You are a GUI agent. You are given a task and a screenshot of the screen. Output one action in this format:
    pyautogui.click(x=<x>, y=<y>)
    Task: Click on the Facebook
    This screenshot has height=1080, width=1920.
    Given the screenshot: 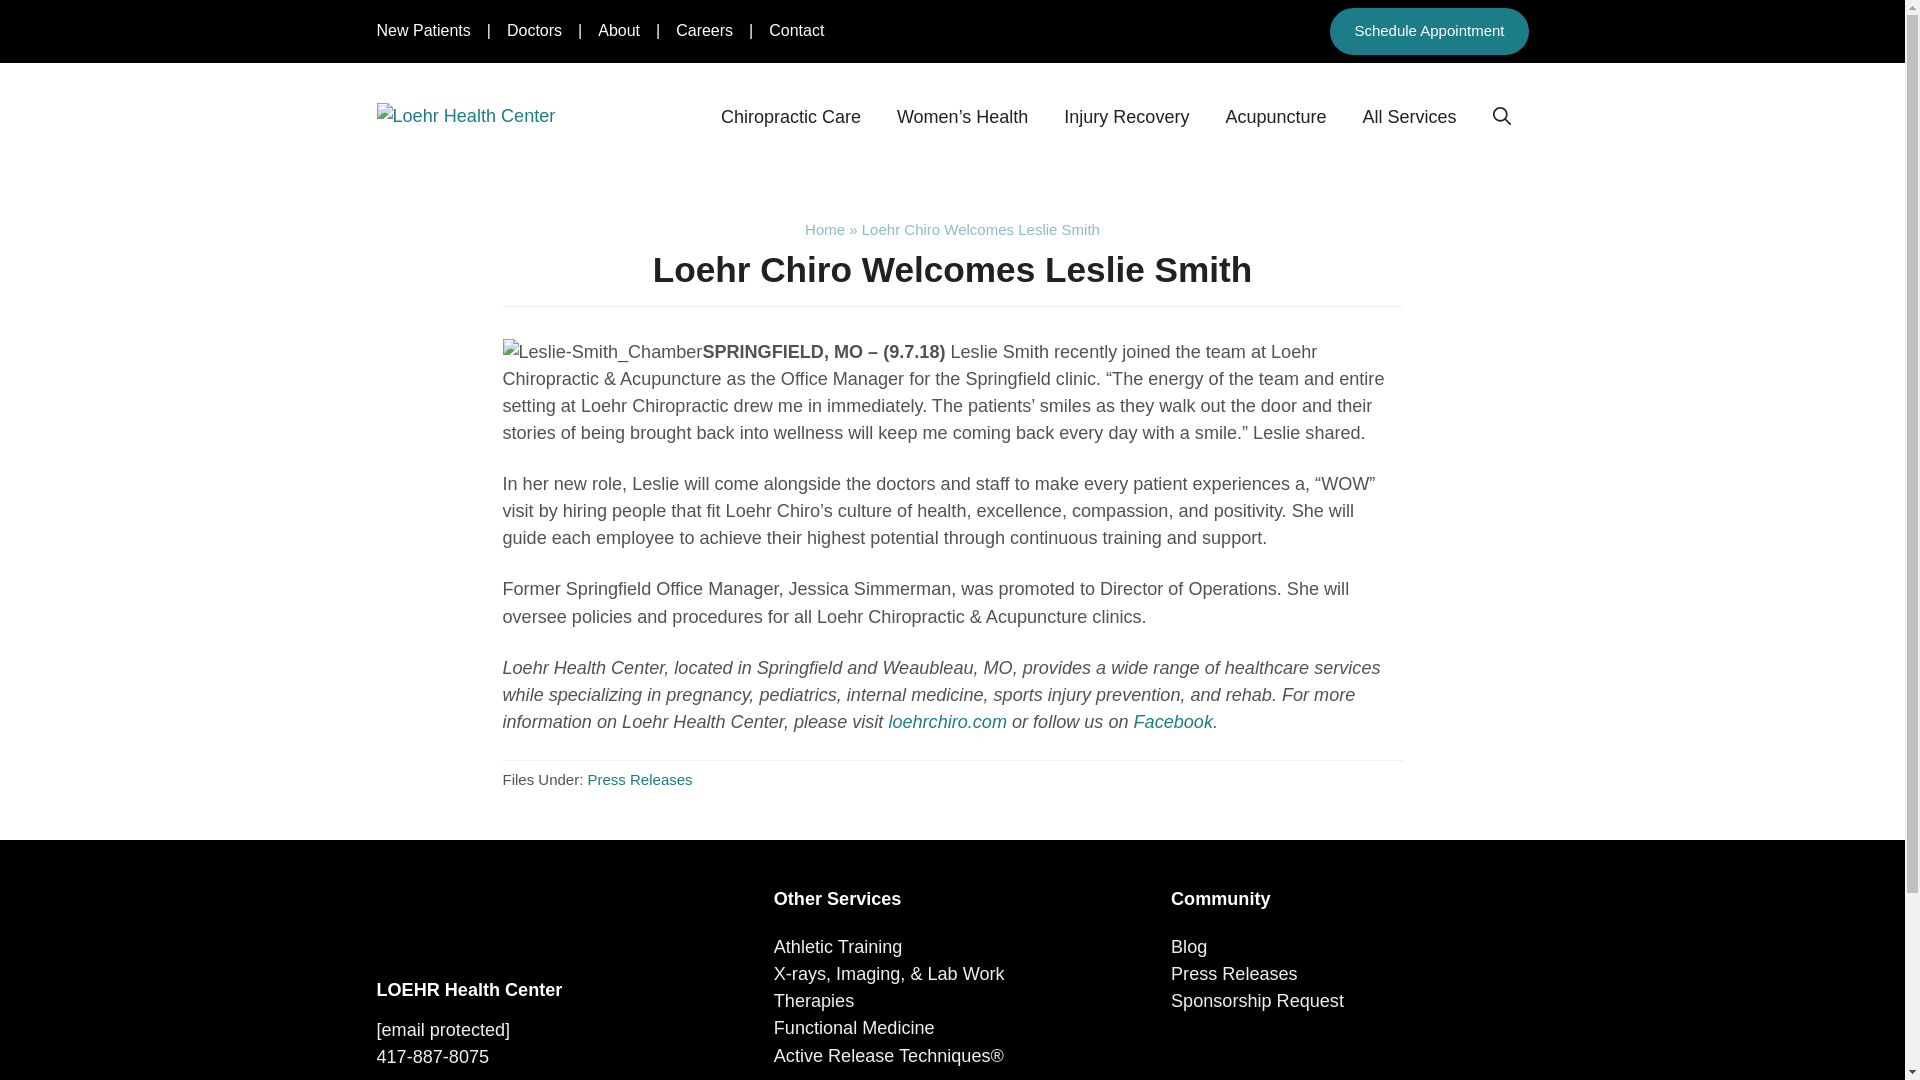 What is the action you would take?
    pyautogui.click(x=1174, y=722)
    